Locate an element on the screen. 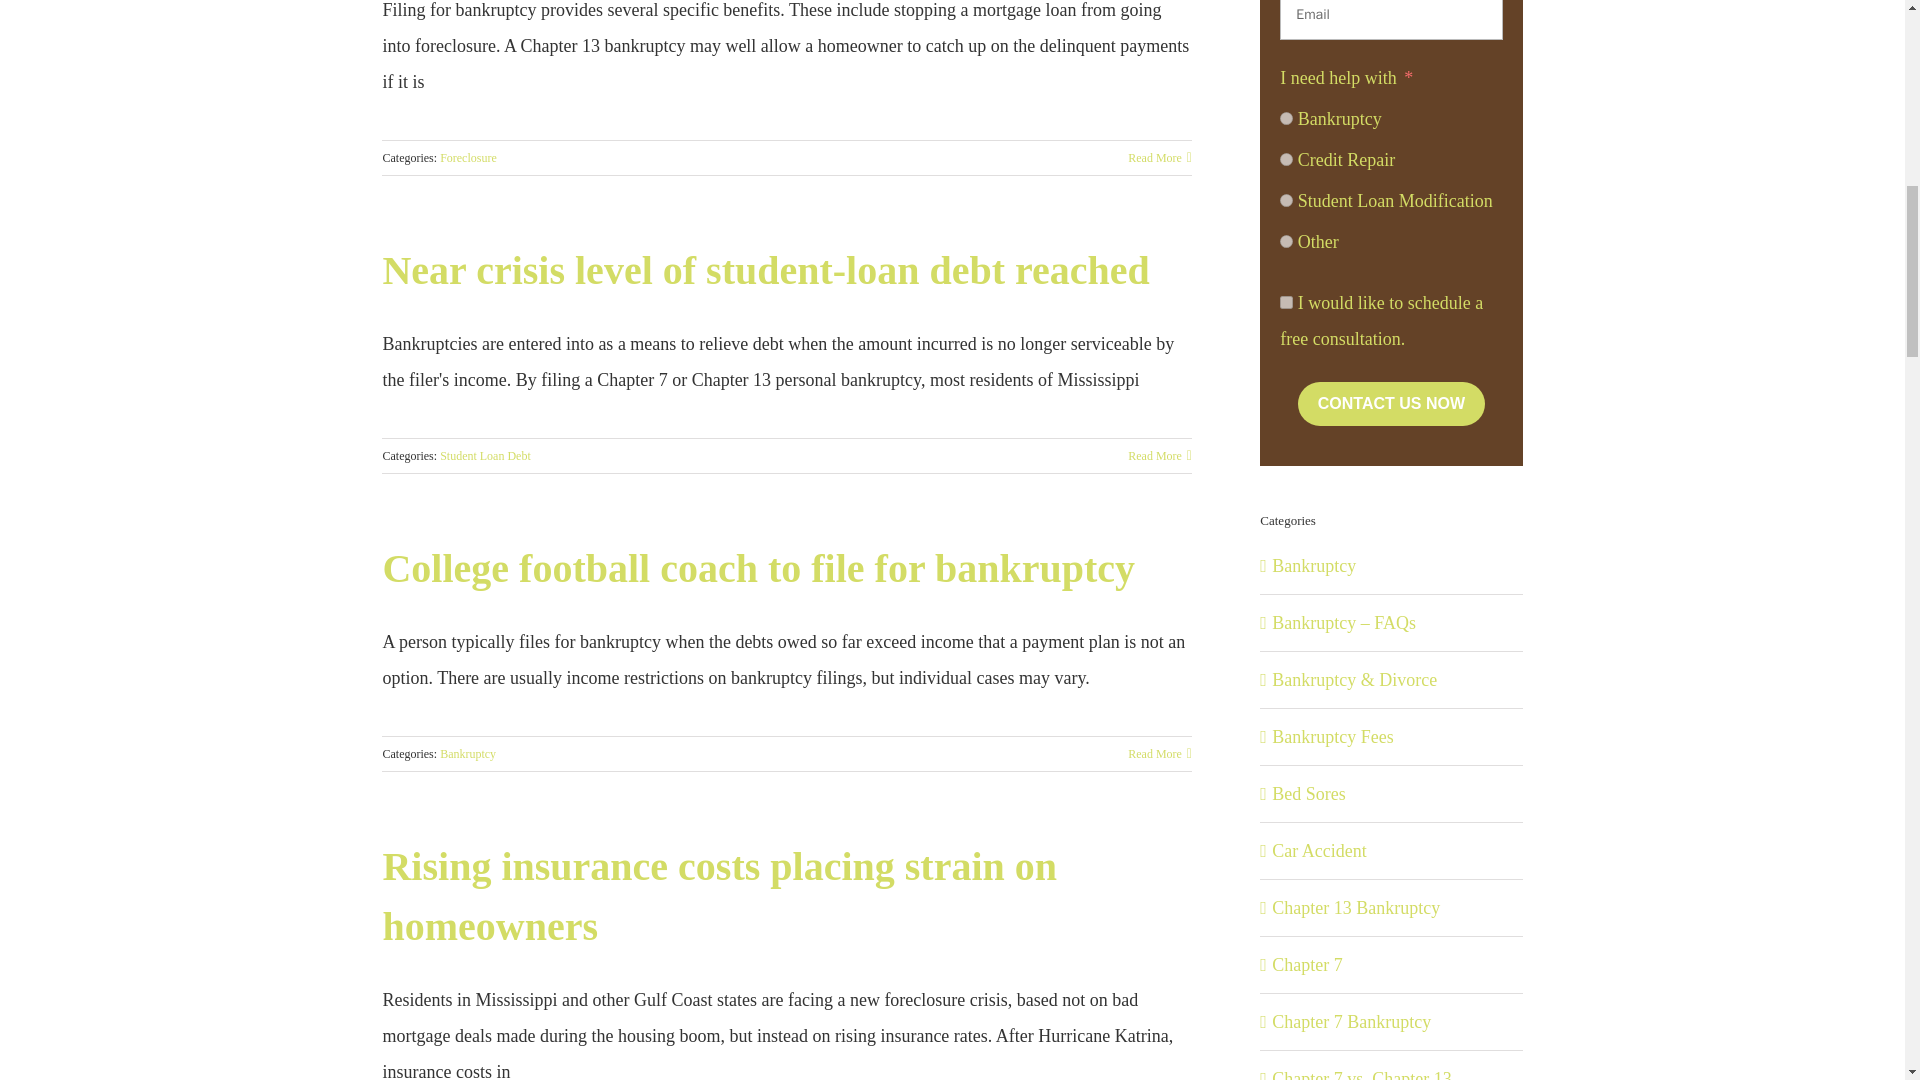  Credit Repair is located at coordinates (1286, 160).